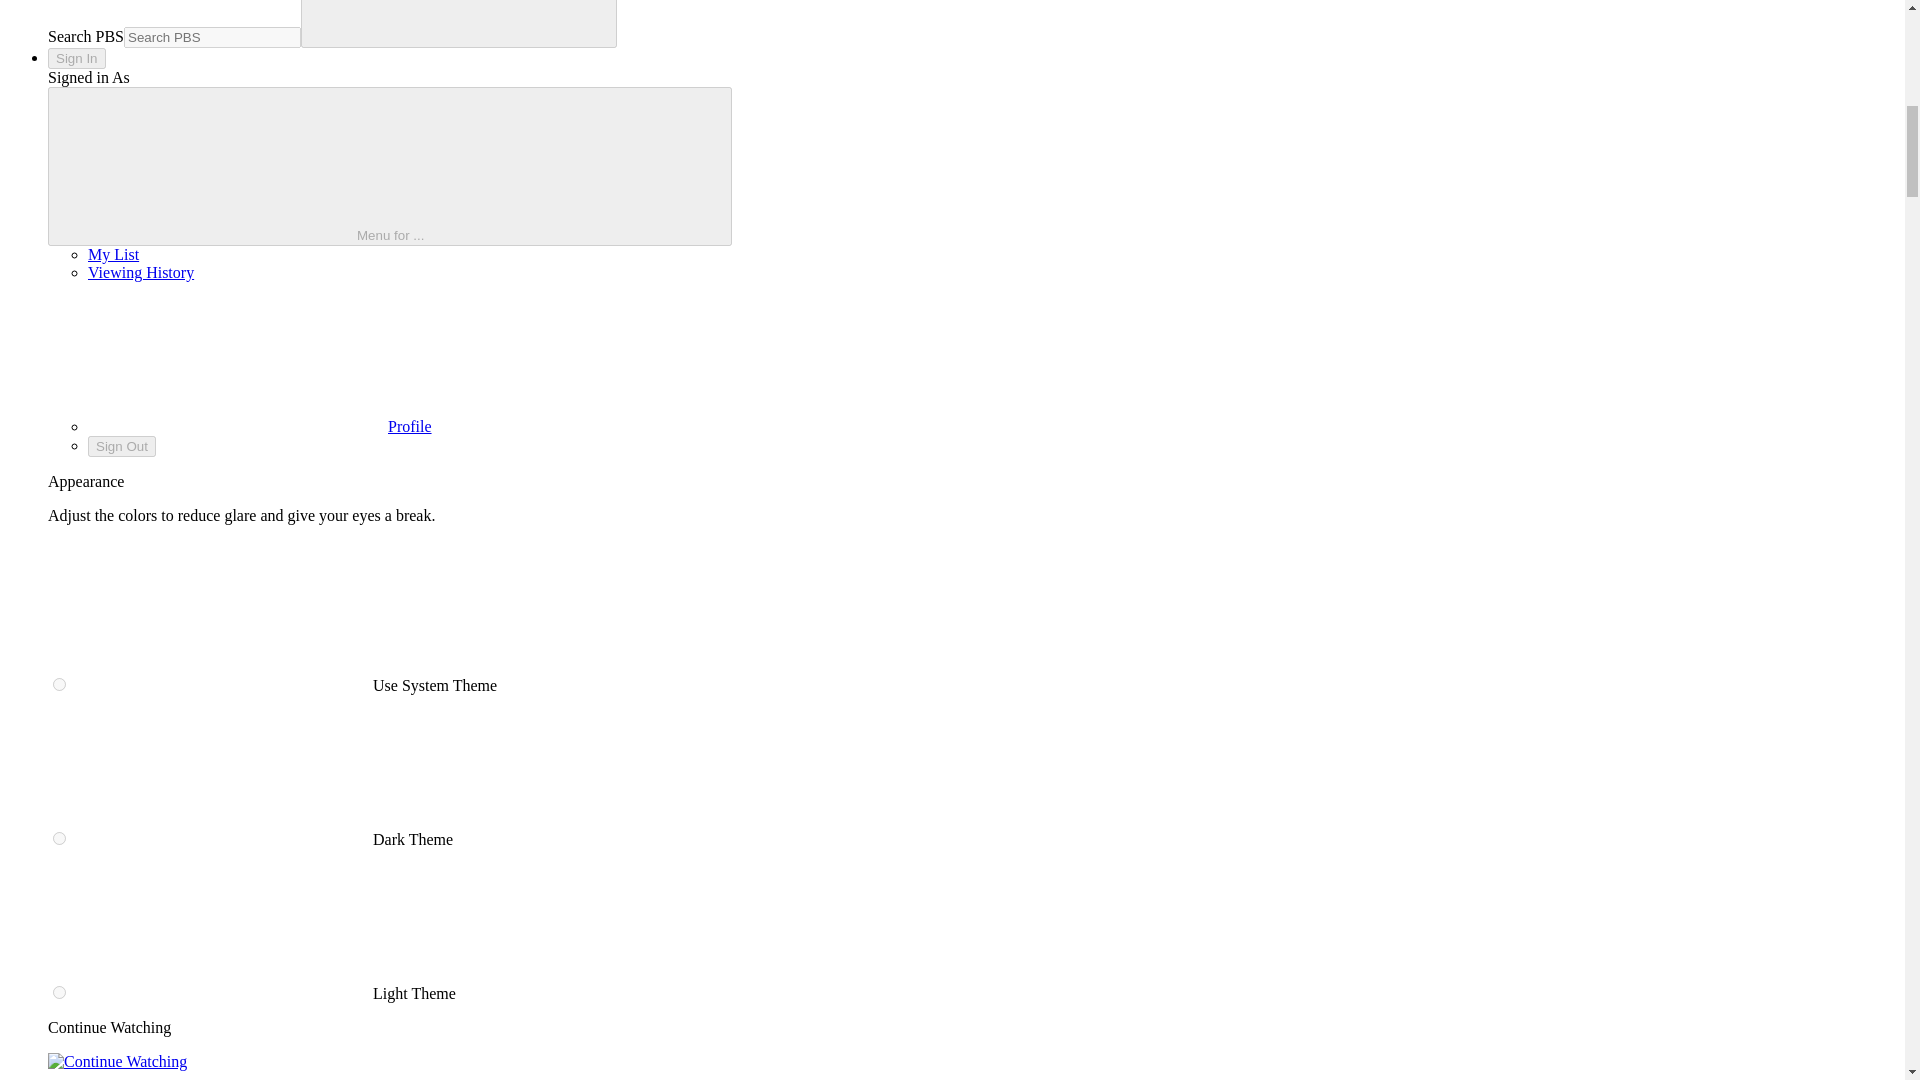  What do you see at coordinates (390, 166) in the screenshot?
I see `Menu for ...` at bounding box center [390, 166].